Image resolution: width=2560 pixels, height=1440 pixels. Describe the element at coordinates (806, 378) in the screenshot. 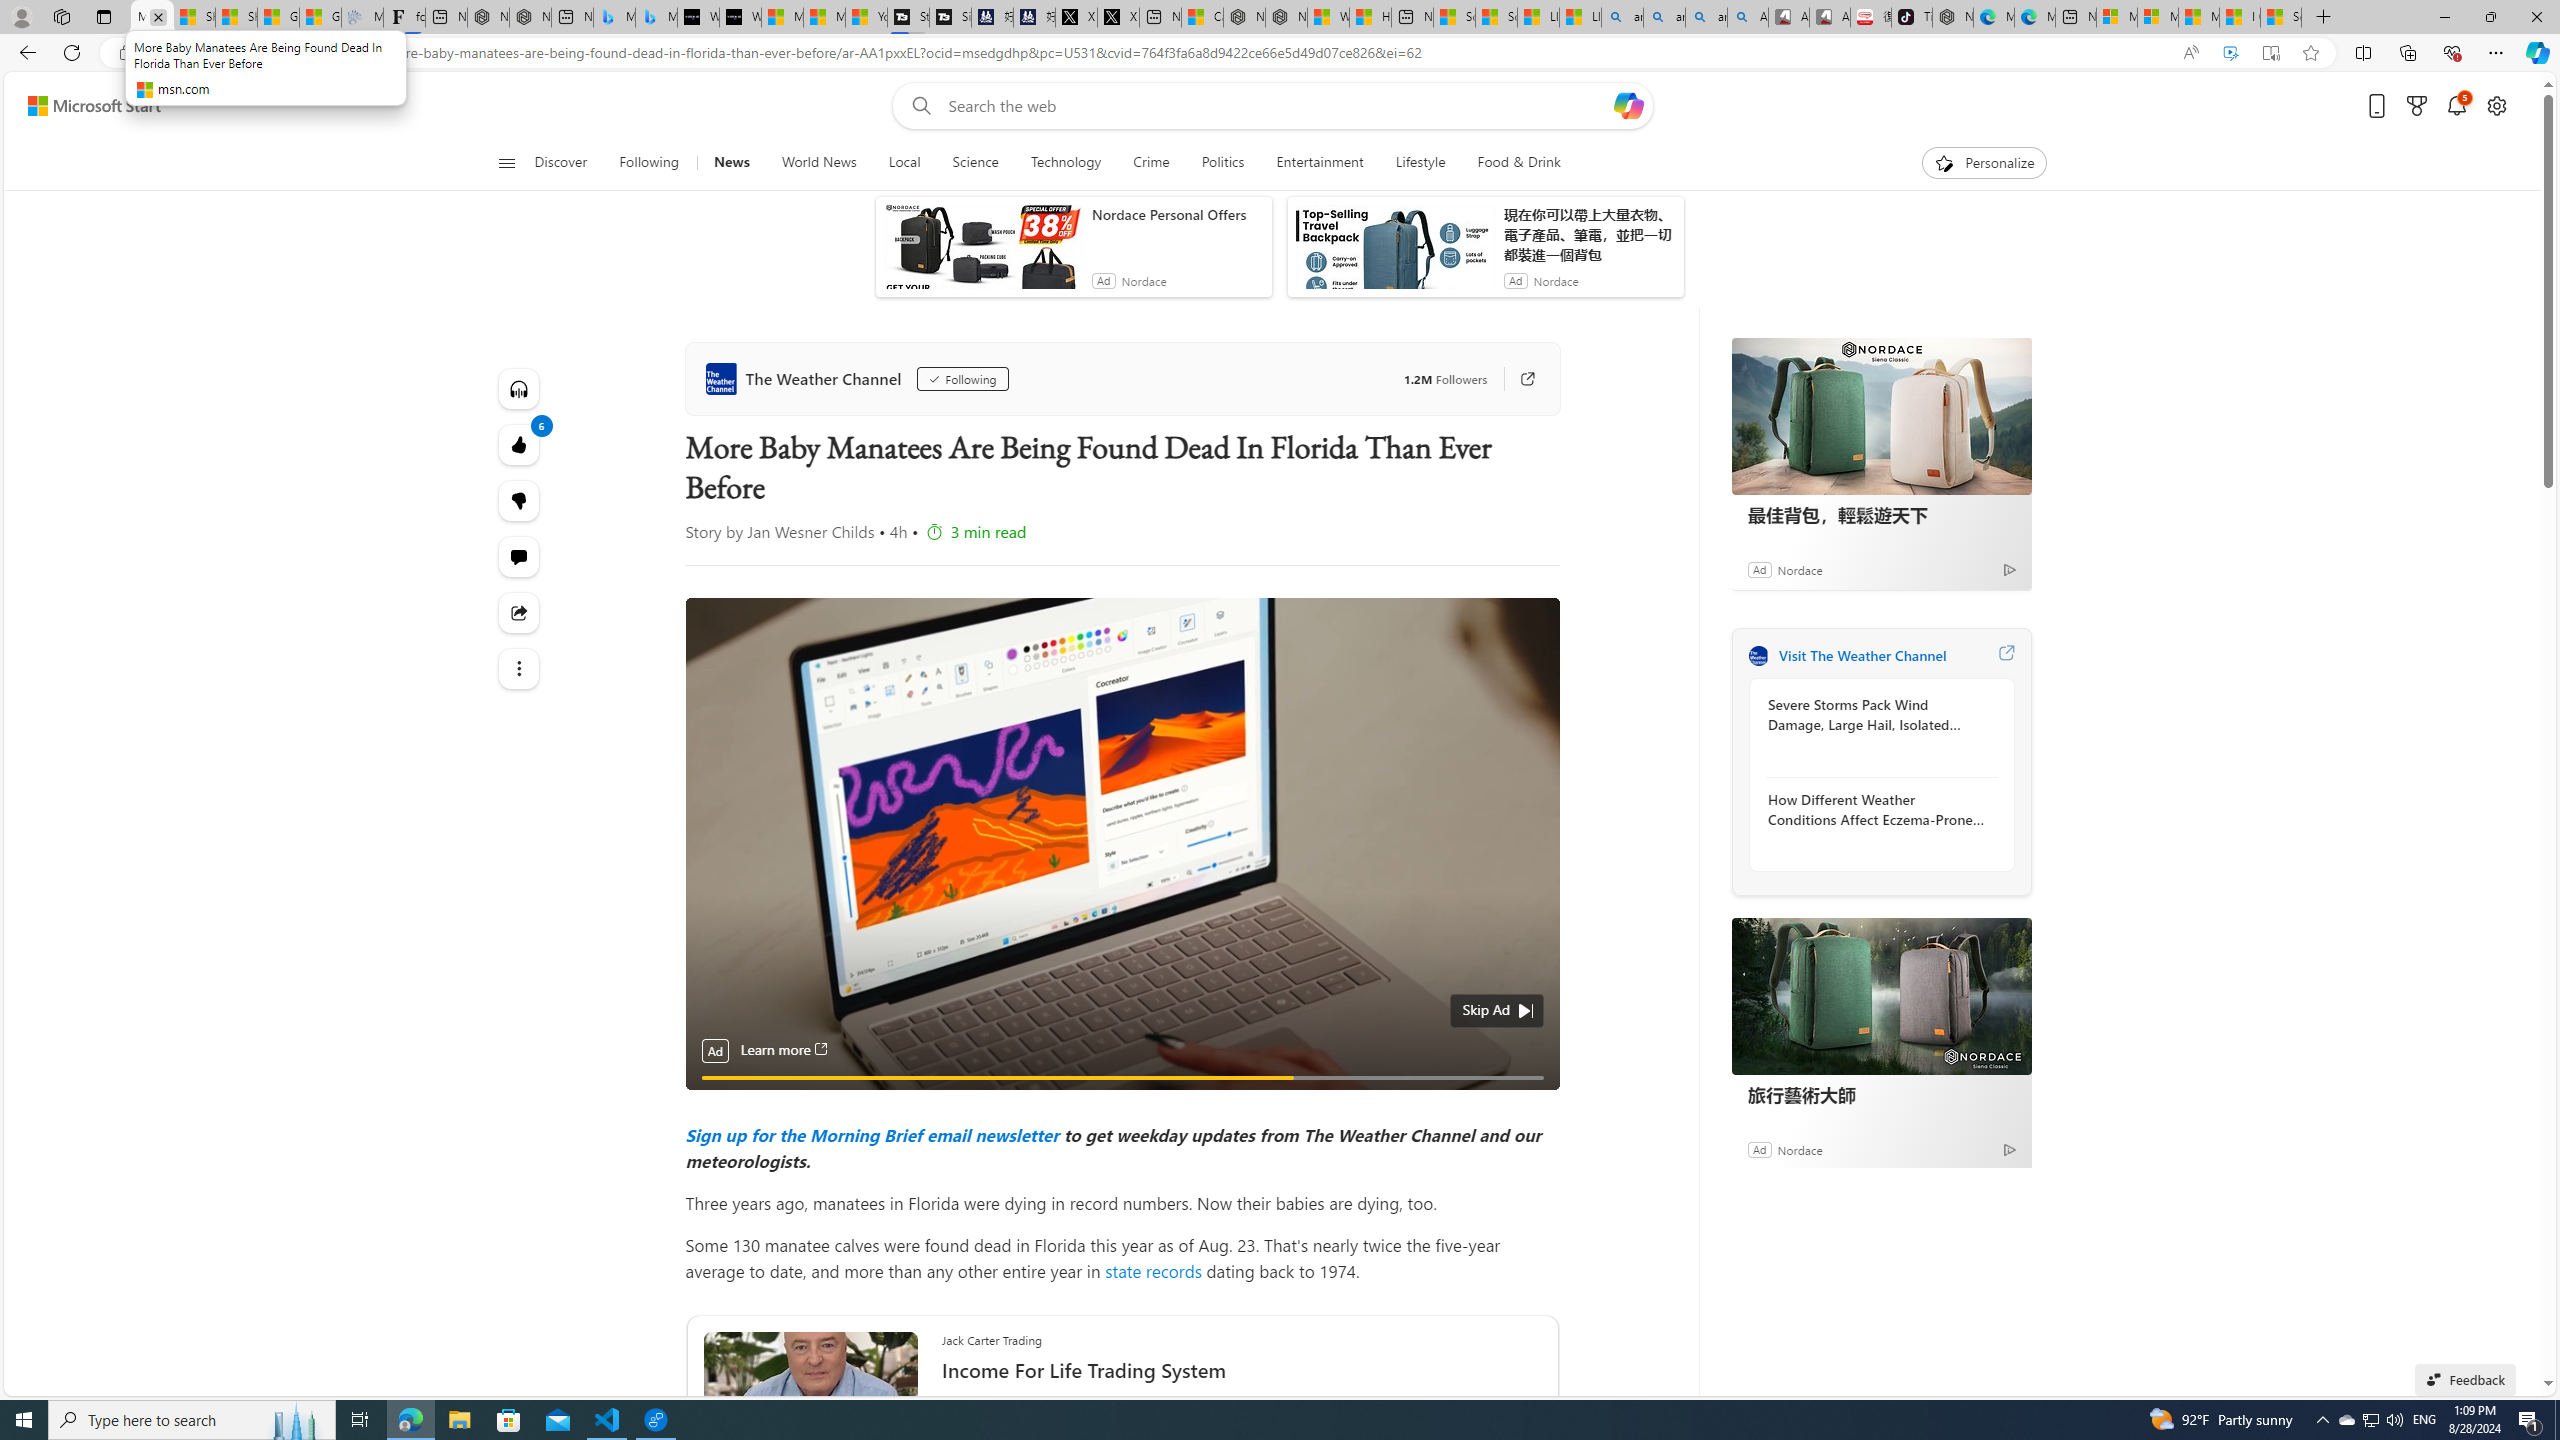

I see `The Weather Channel` at that location.